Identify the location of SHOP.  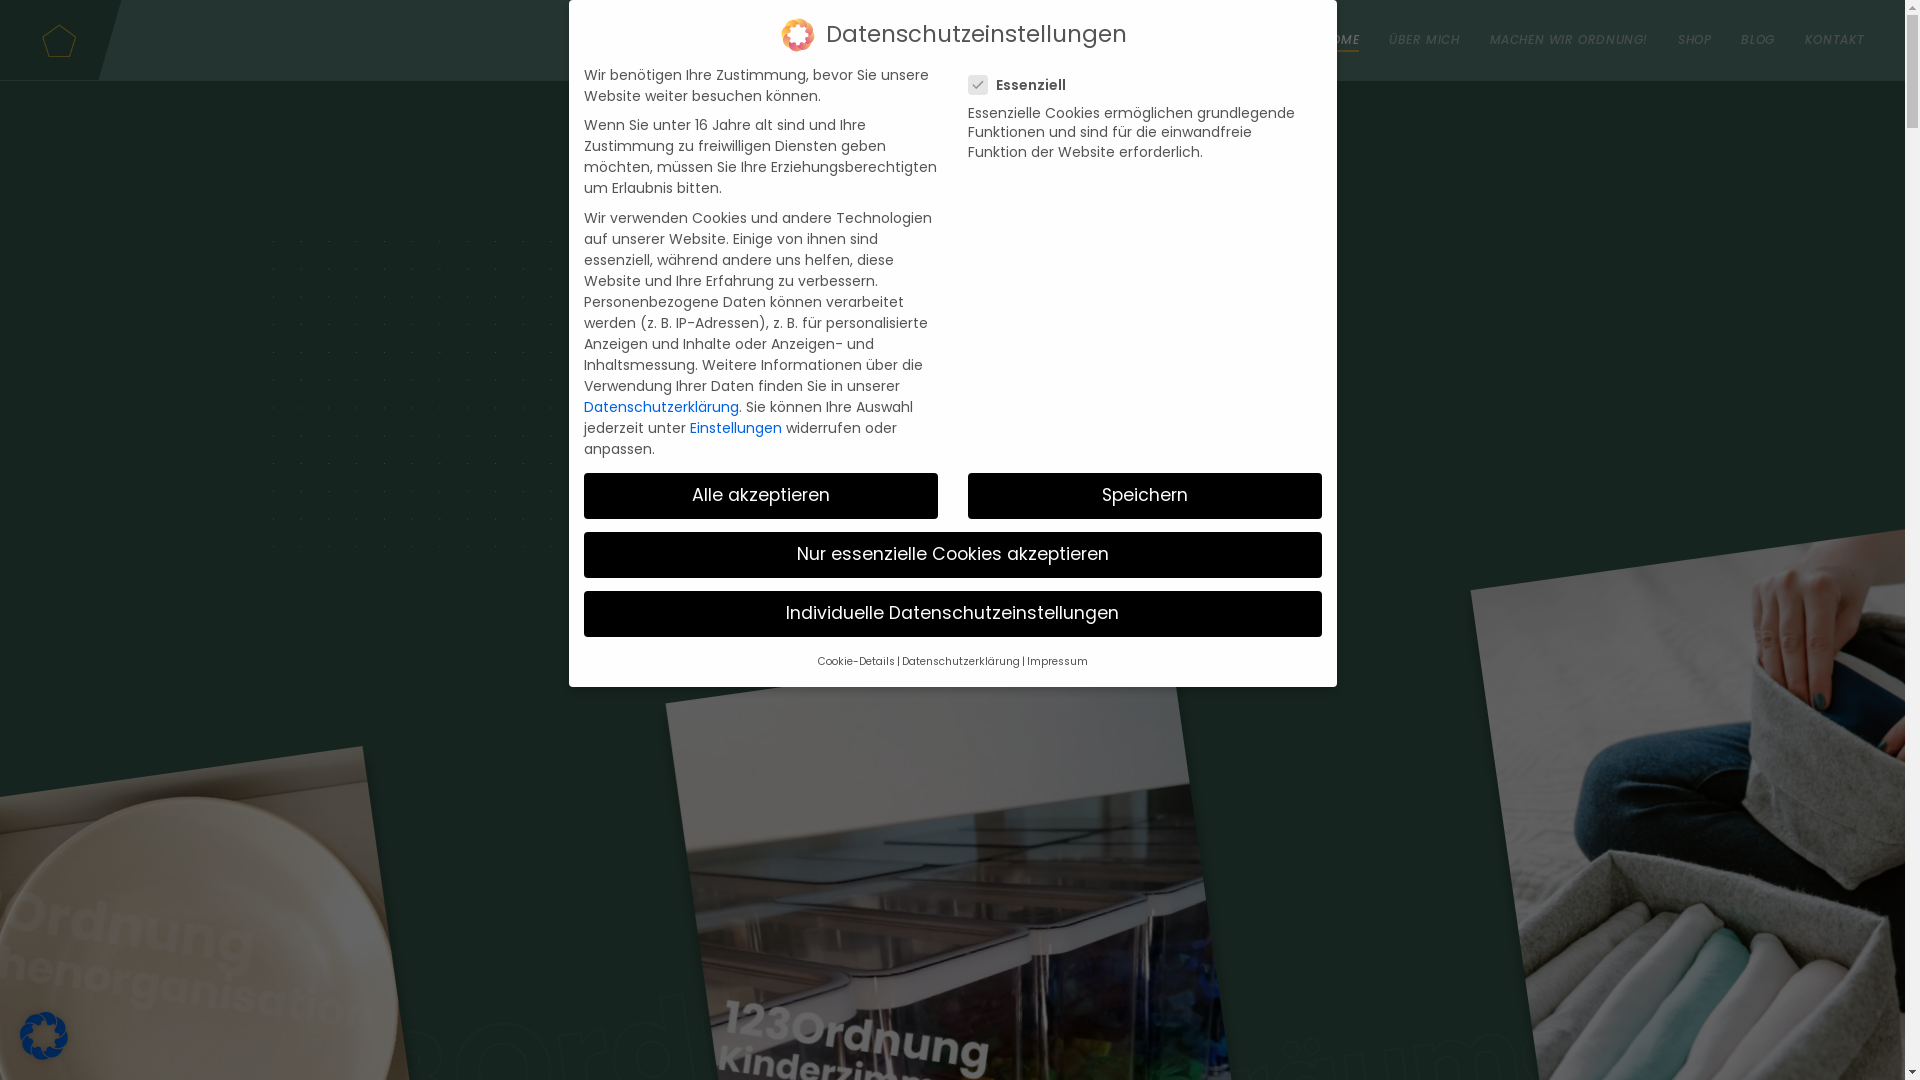
(1694, 40).